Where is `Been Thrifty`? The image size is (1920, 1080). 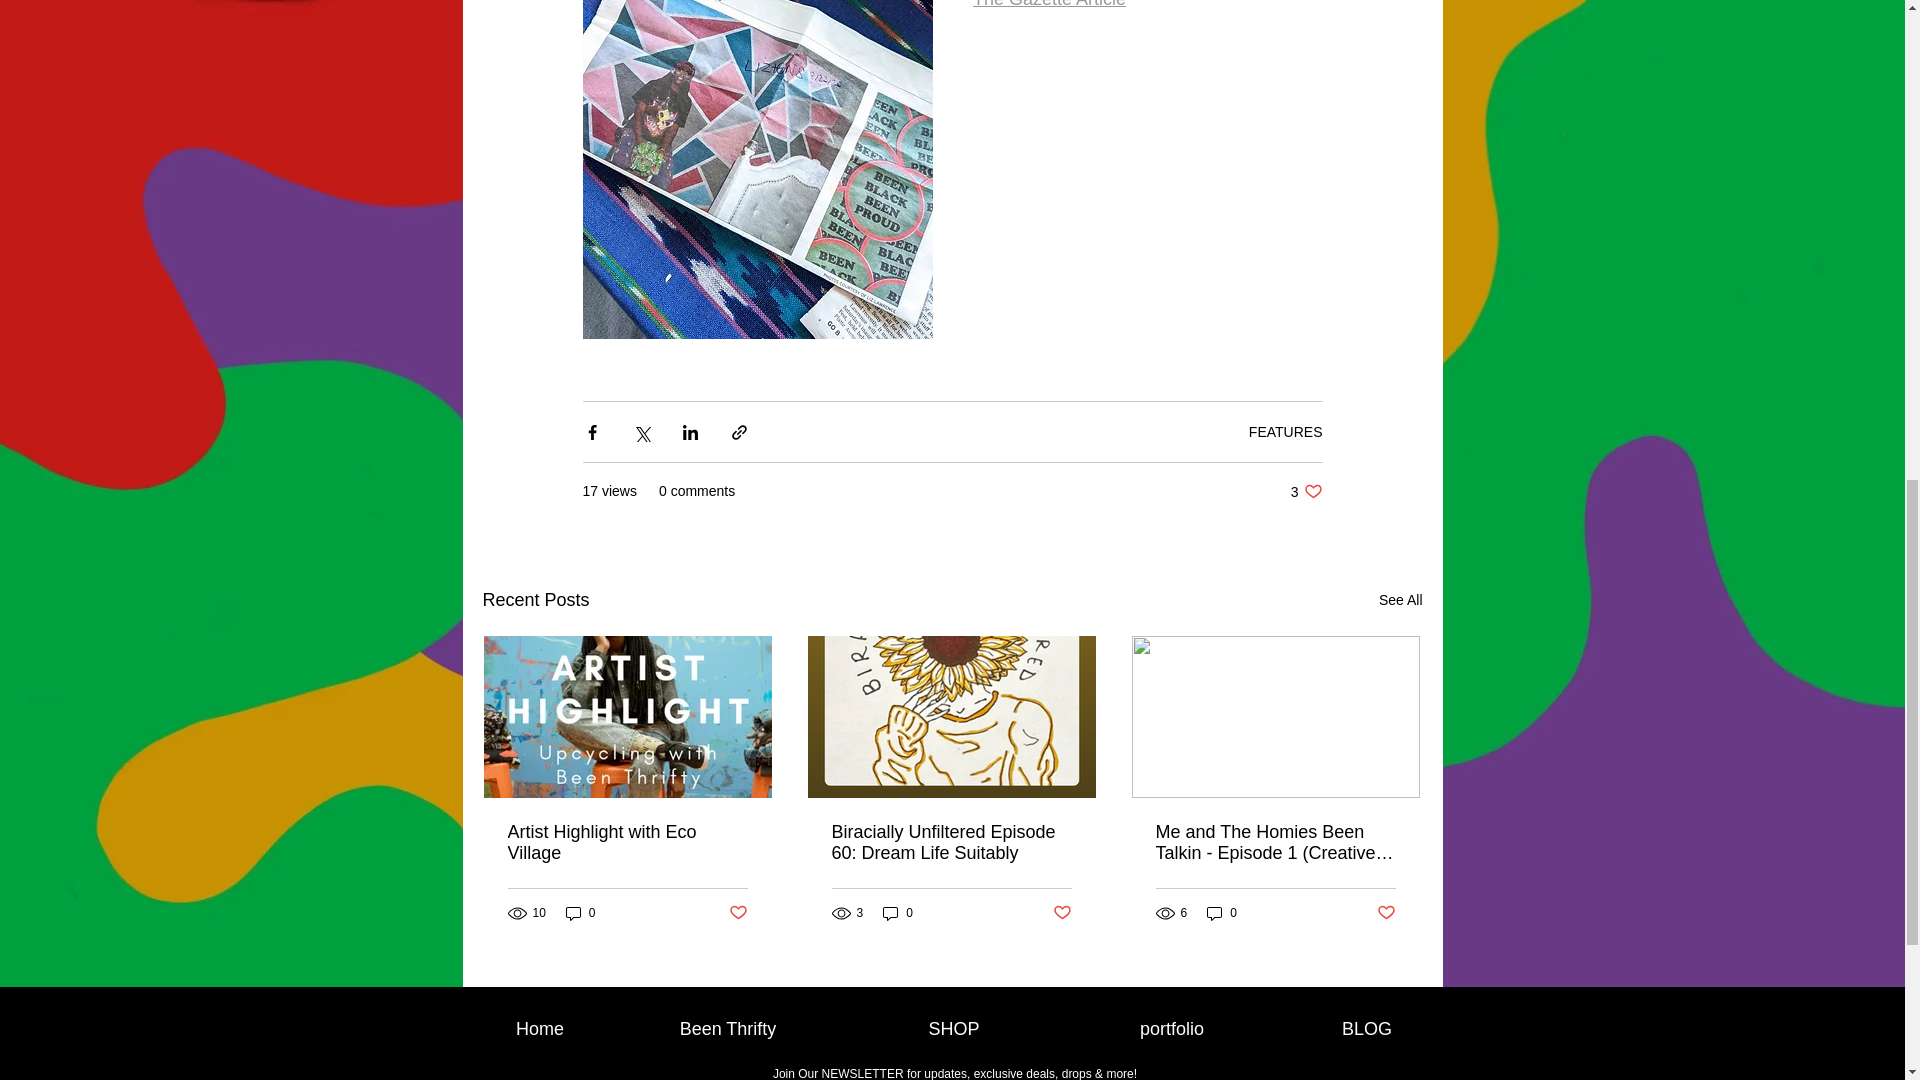 Been Thrifty is located at coordinates (1306, 491).